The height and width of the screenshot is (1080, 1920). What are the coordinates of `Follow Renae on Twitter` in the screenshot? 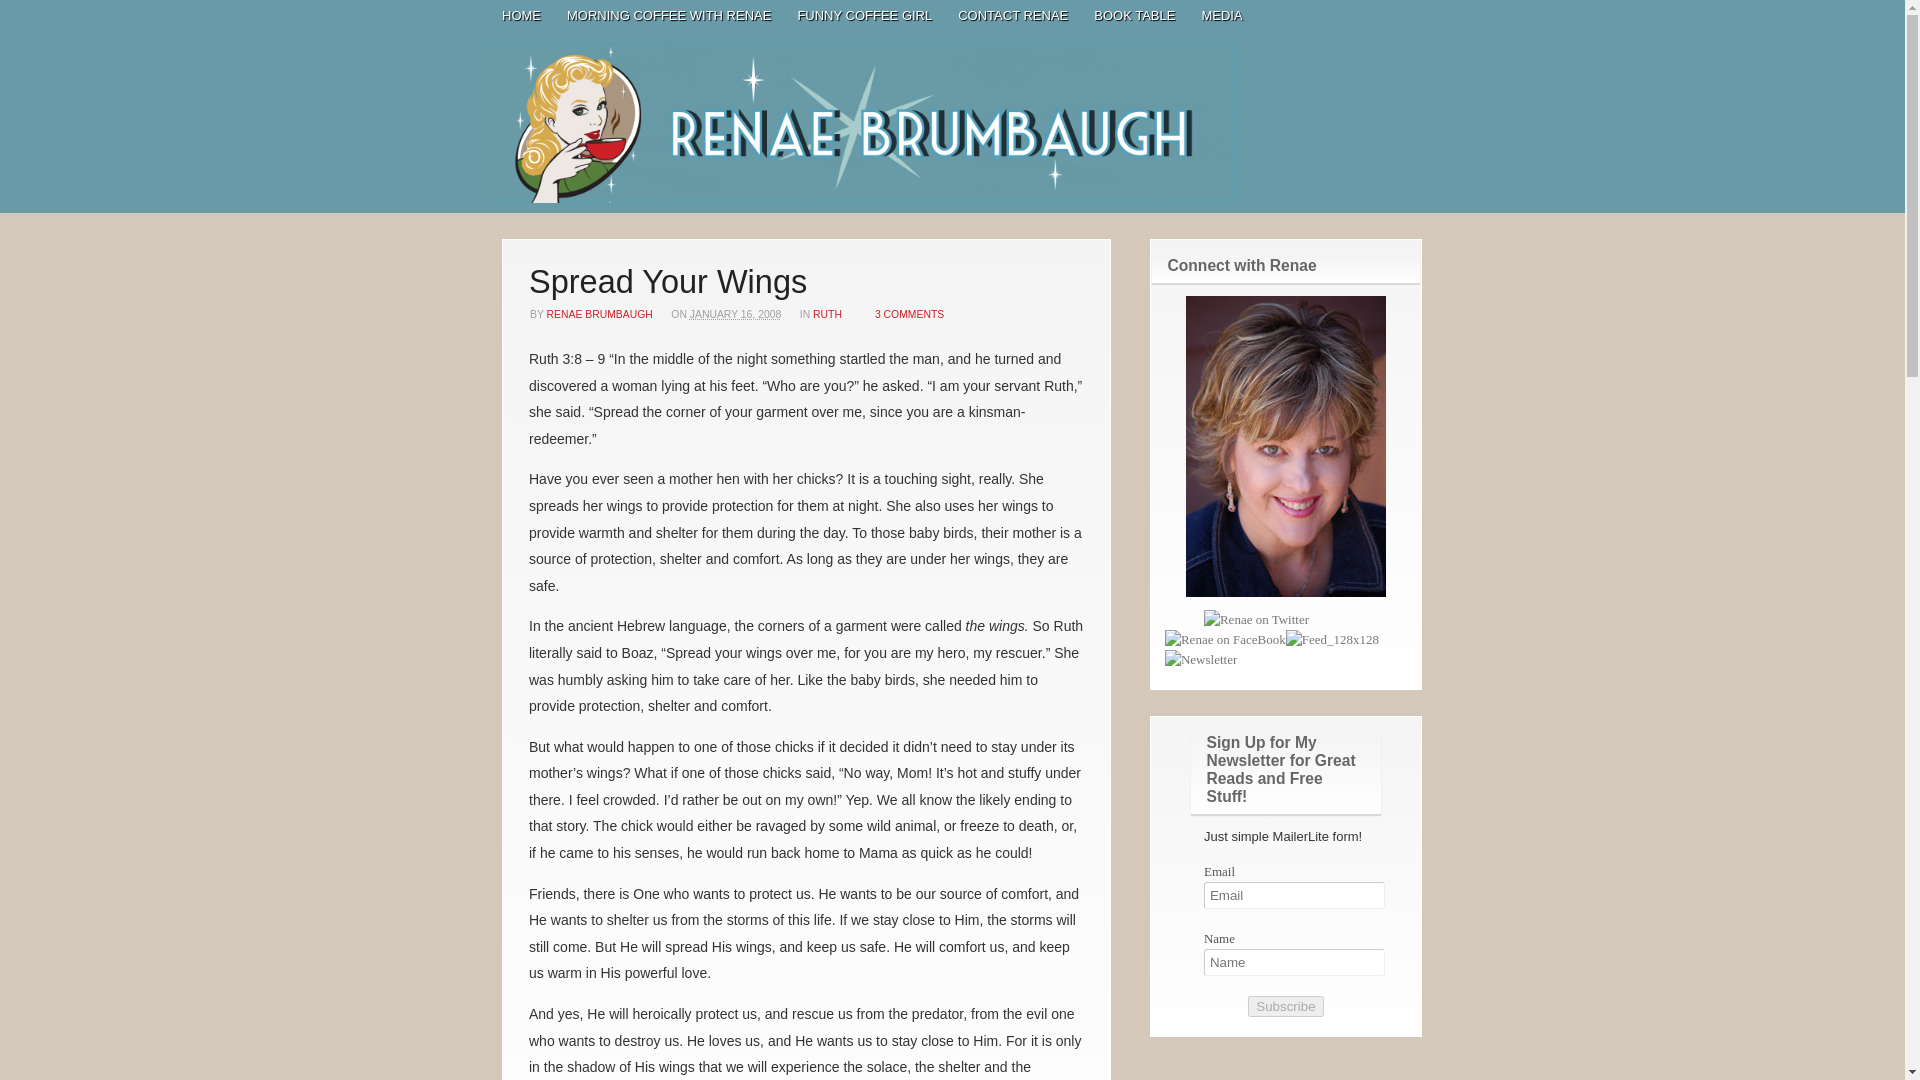 It's located at (1237, 620).